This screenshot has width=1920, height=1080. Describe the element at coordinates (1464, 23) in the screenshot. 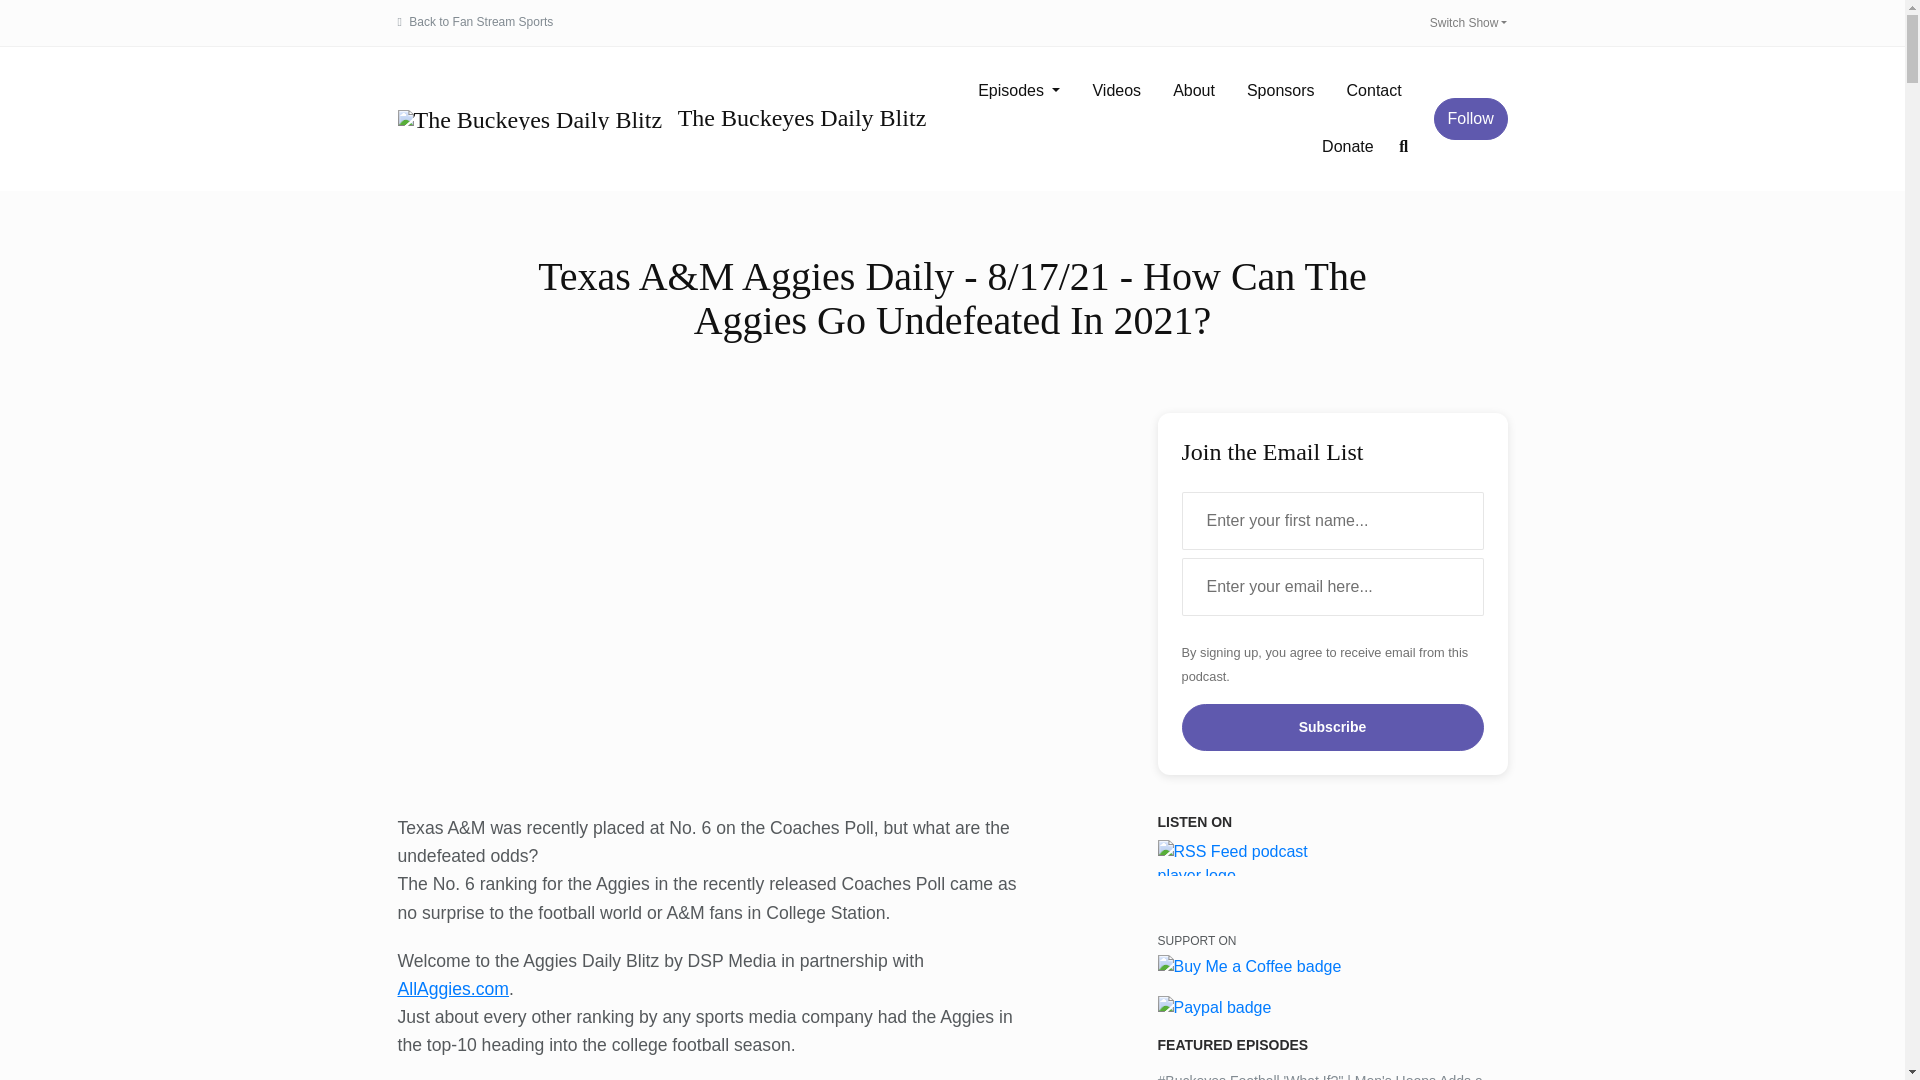

I see `Switch Show` at that location.